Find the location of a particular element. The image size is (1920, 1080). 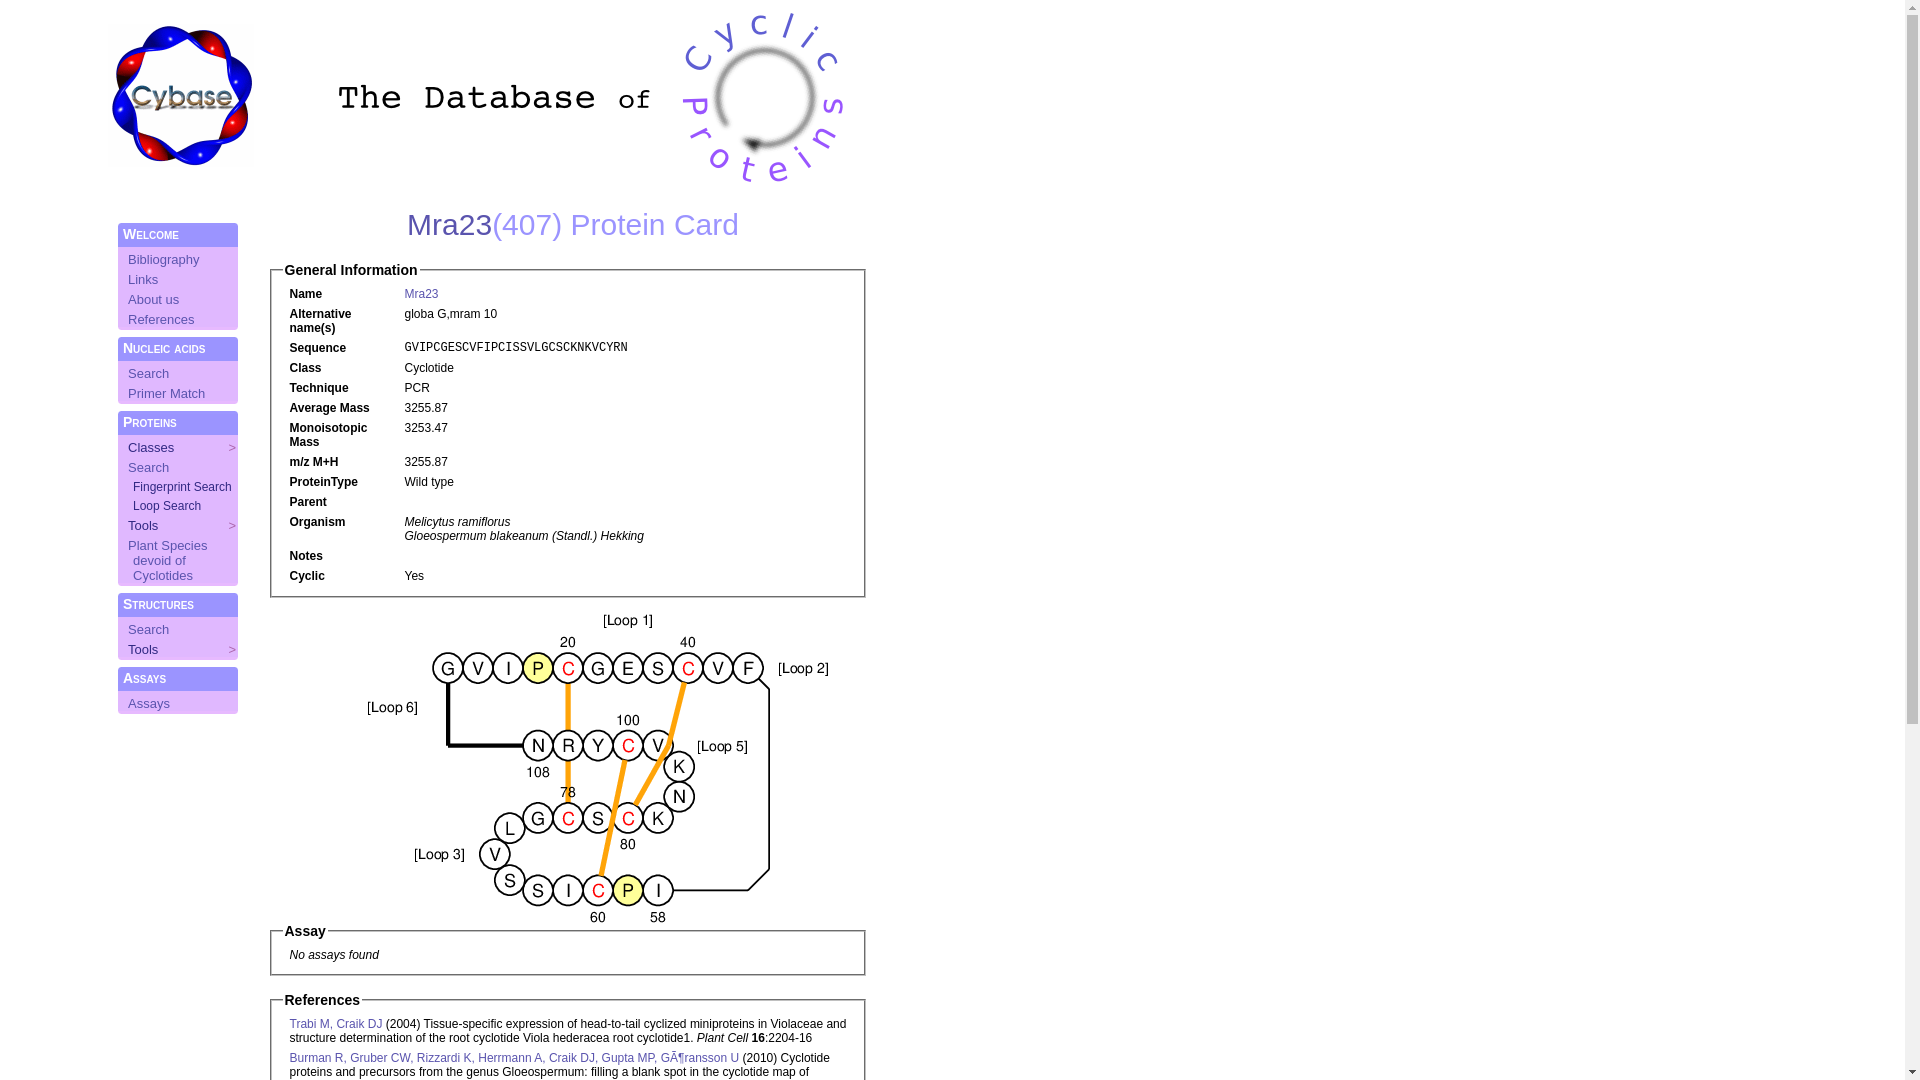

Assays is located at coordinates (149, 704).